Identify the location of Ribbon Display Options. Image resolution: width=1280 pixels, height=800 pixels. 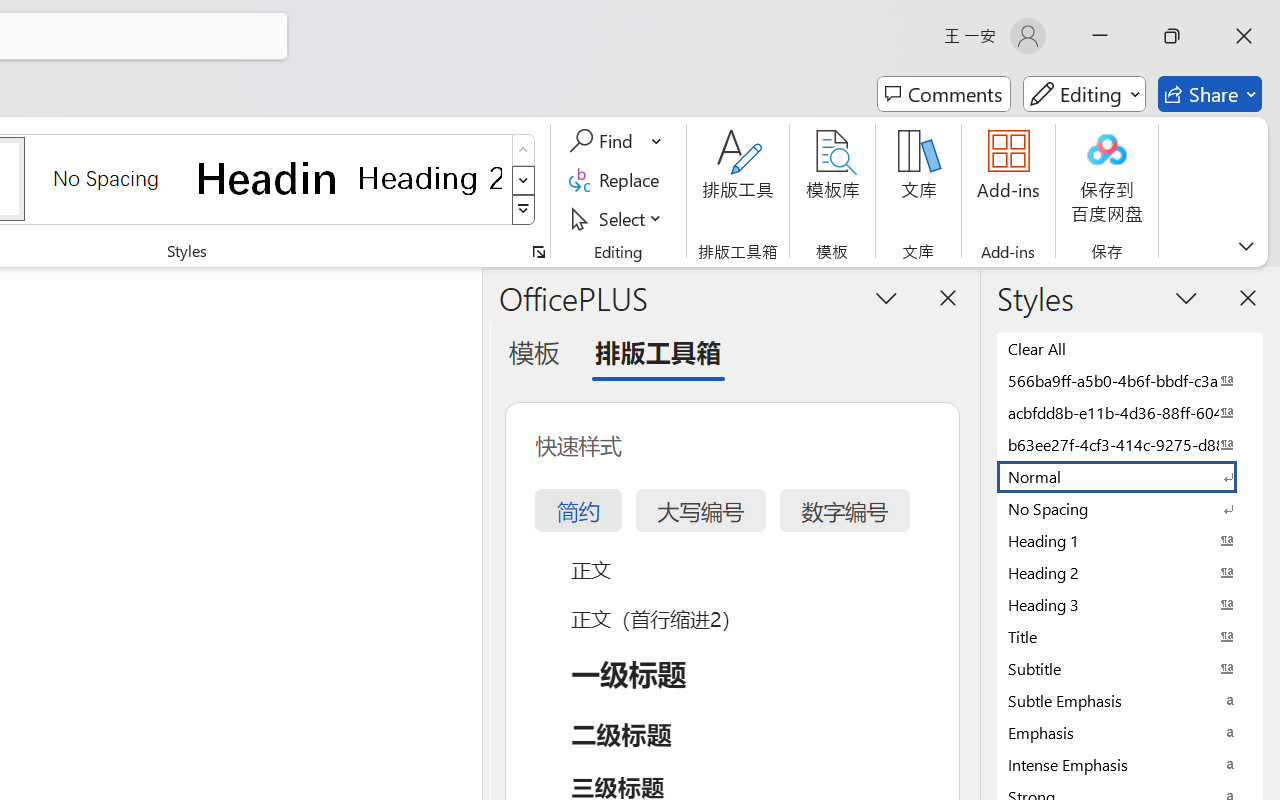
(1246, 246).